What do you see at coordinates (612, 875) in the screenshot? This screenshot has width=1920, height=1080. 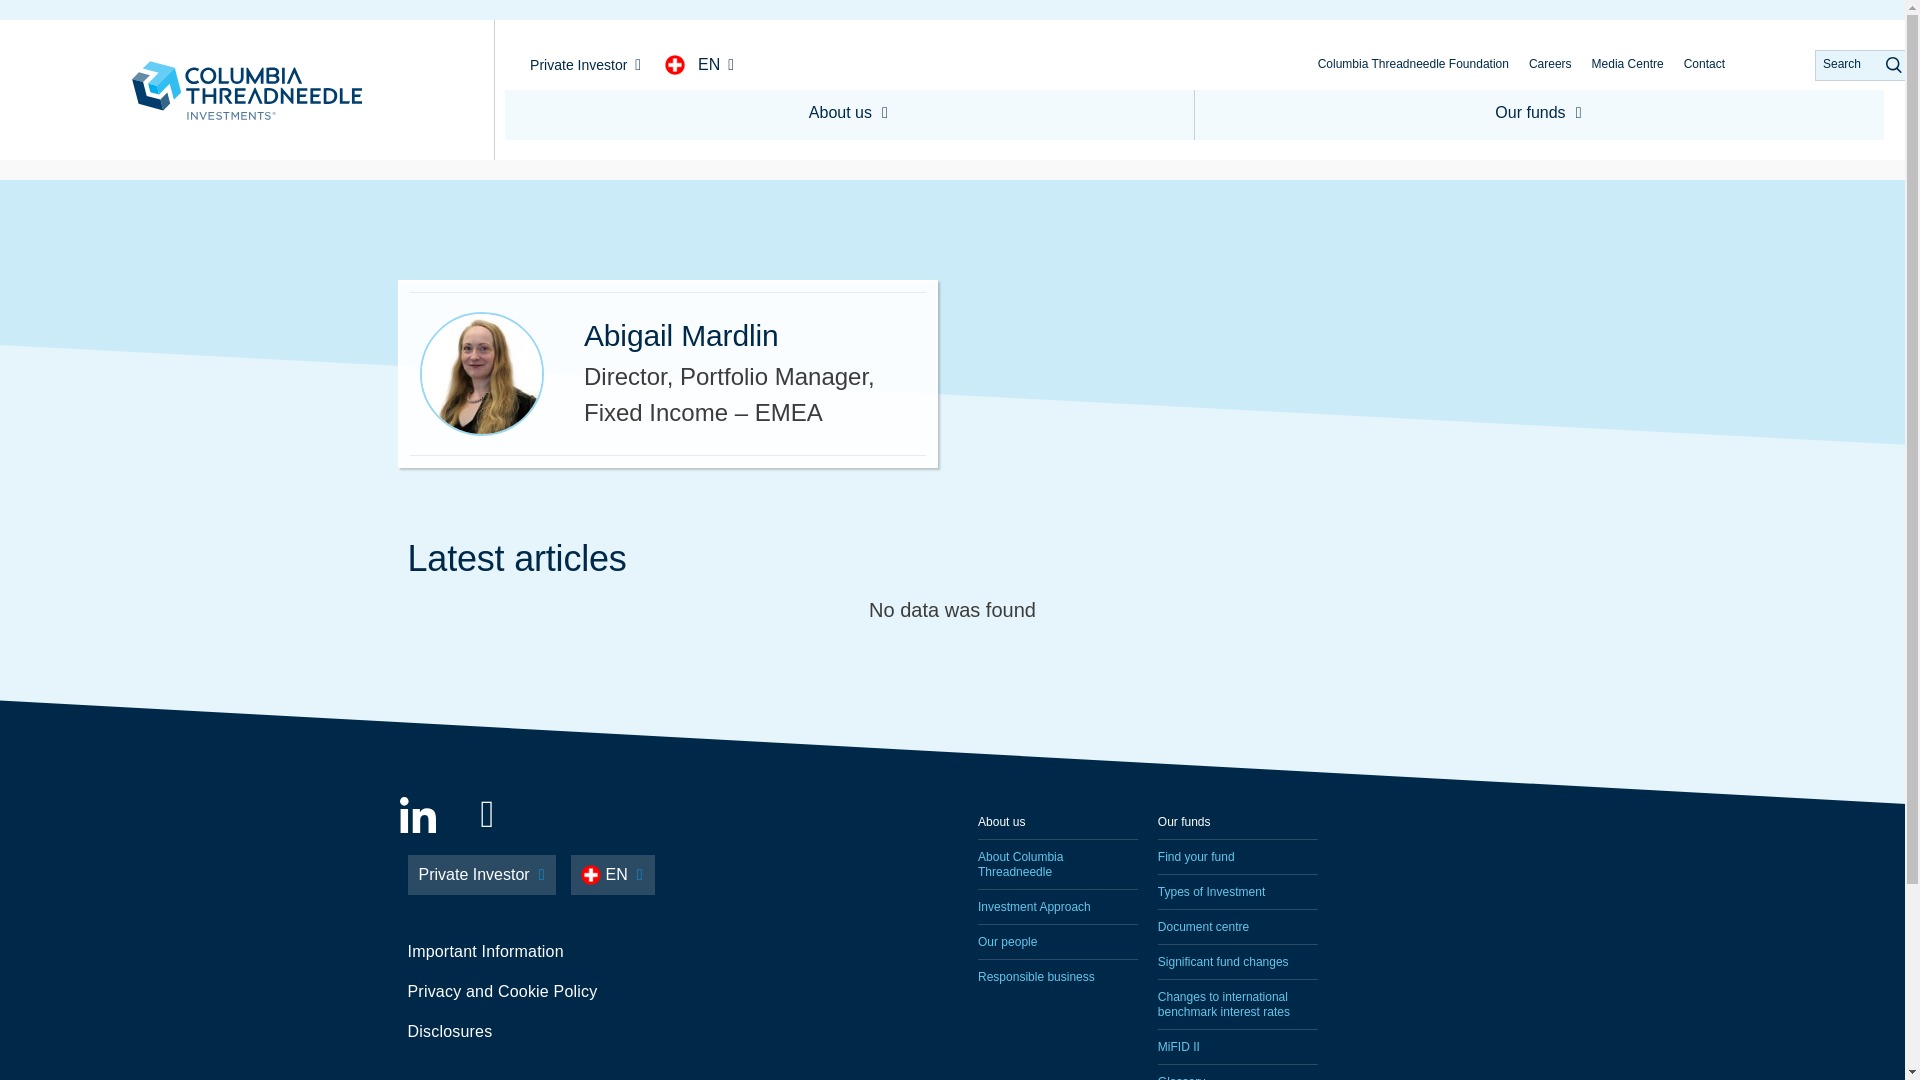 I see `EN` at bounding box center [612, 875].